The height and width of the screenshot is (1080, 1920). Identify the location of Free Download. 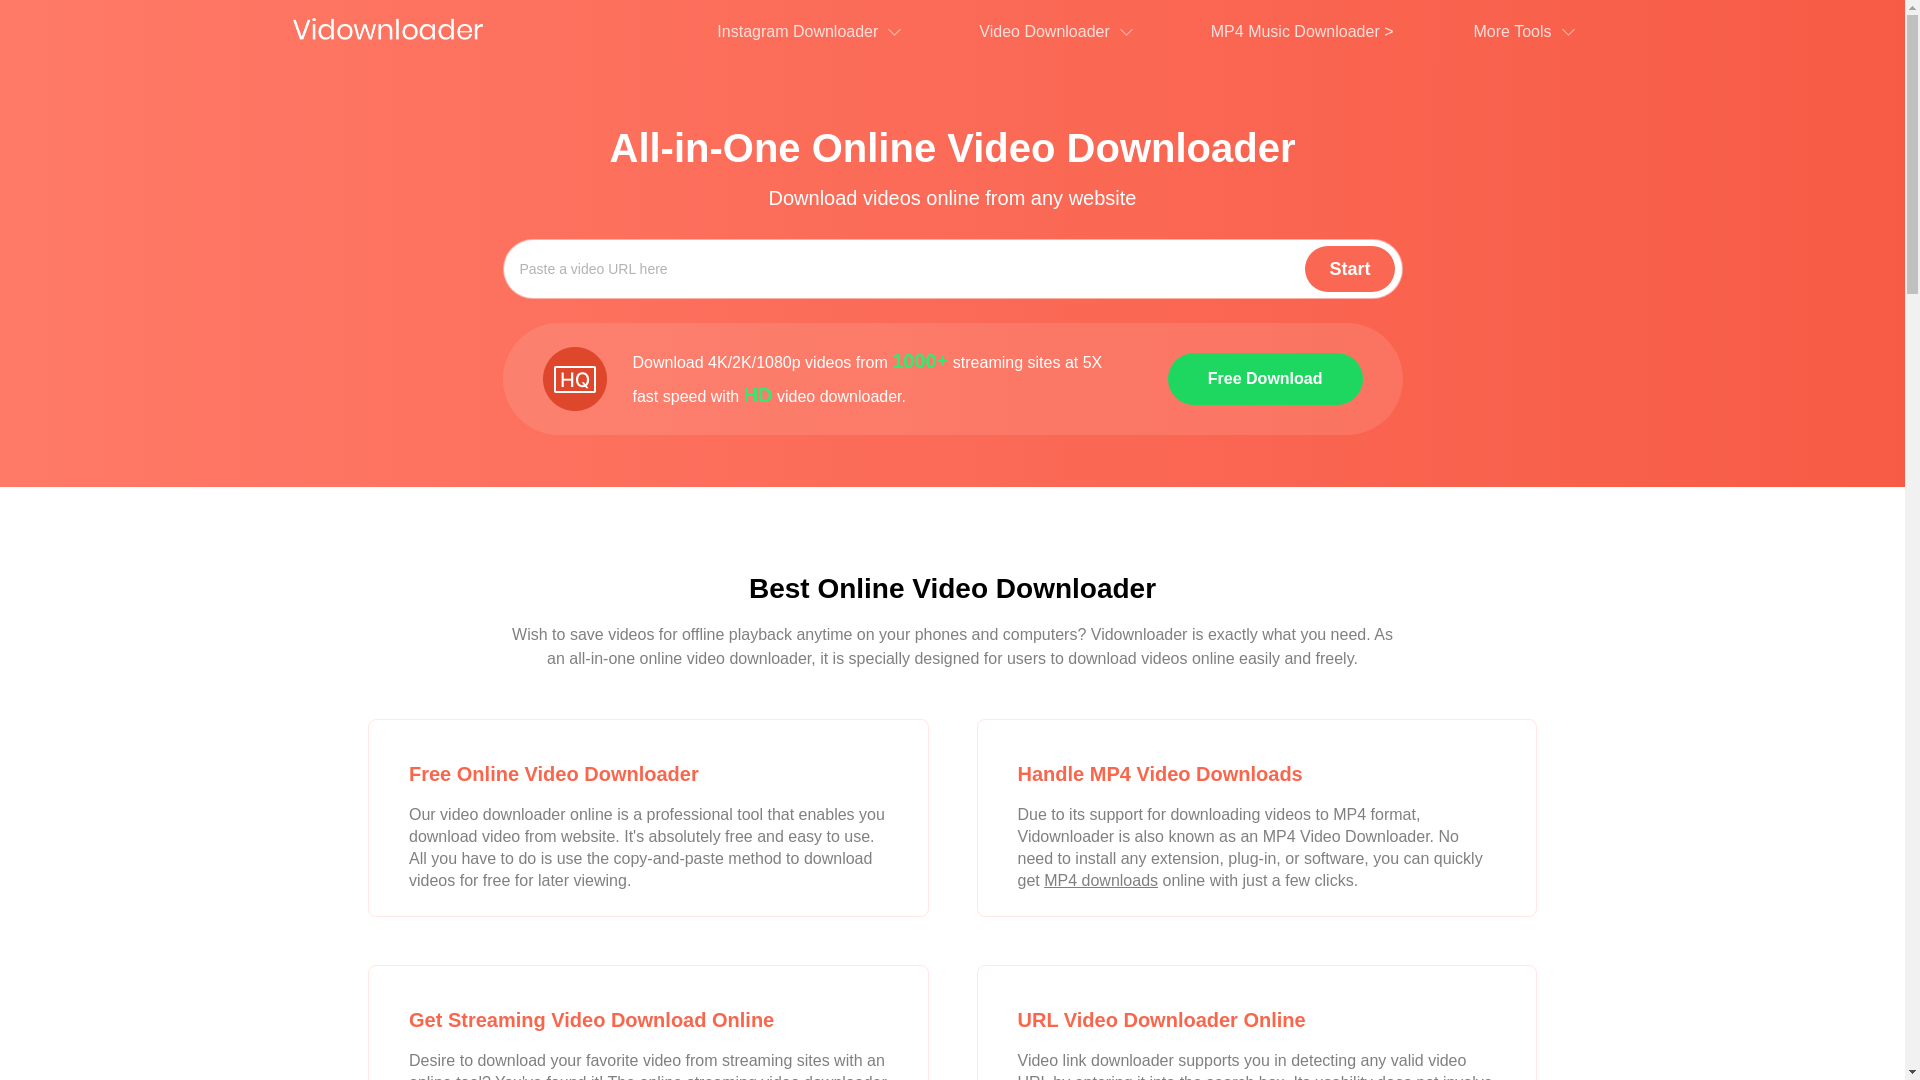
(1266, 379).